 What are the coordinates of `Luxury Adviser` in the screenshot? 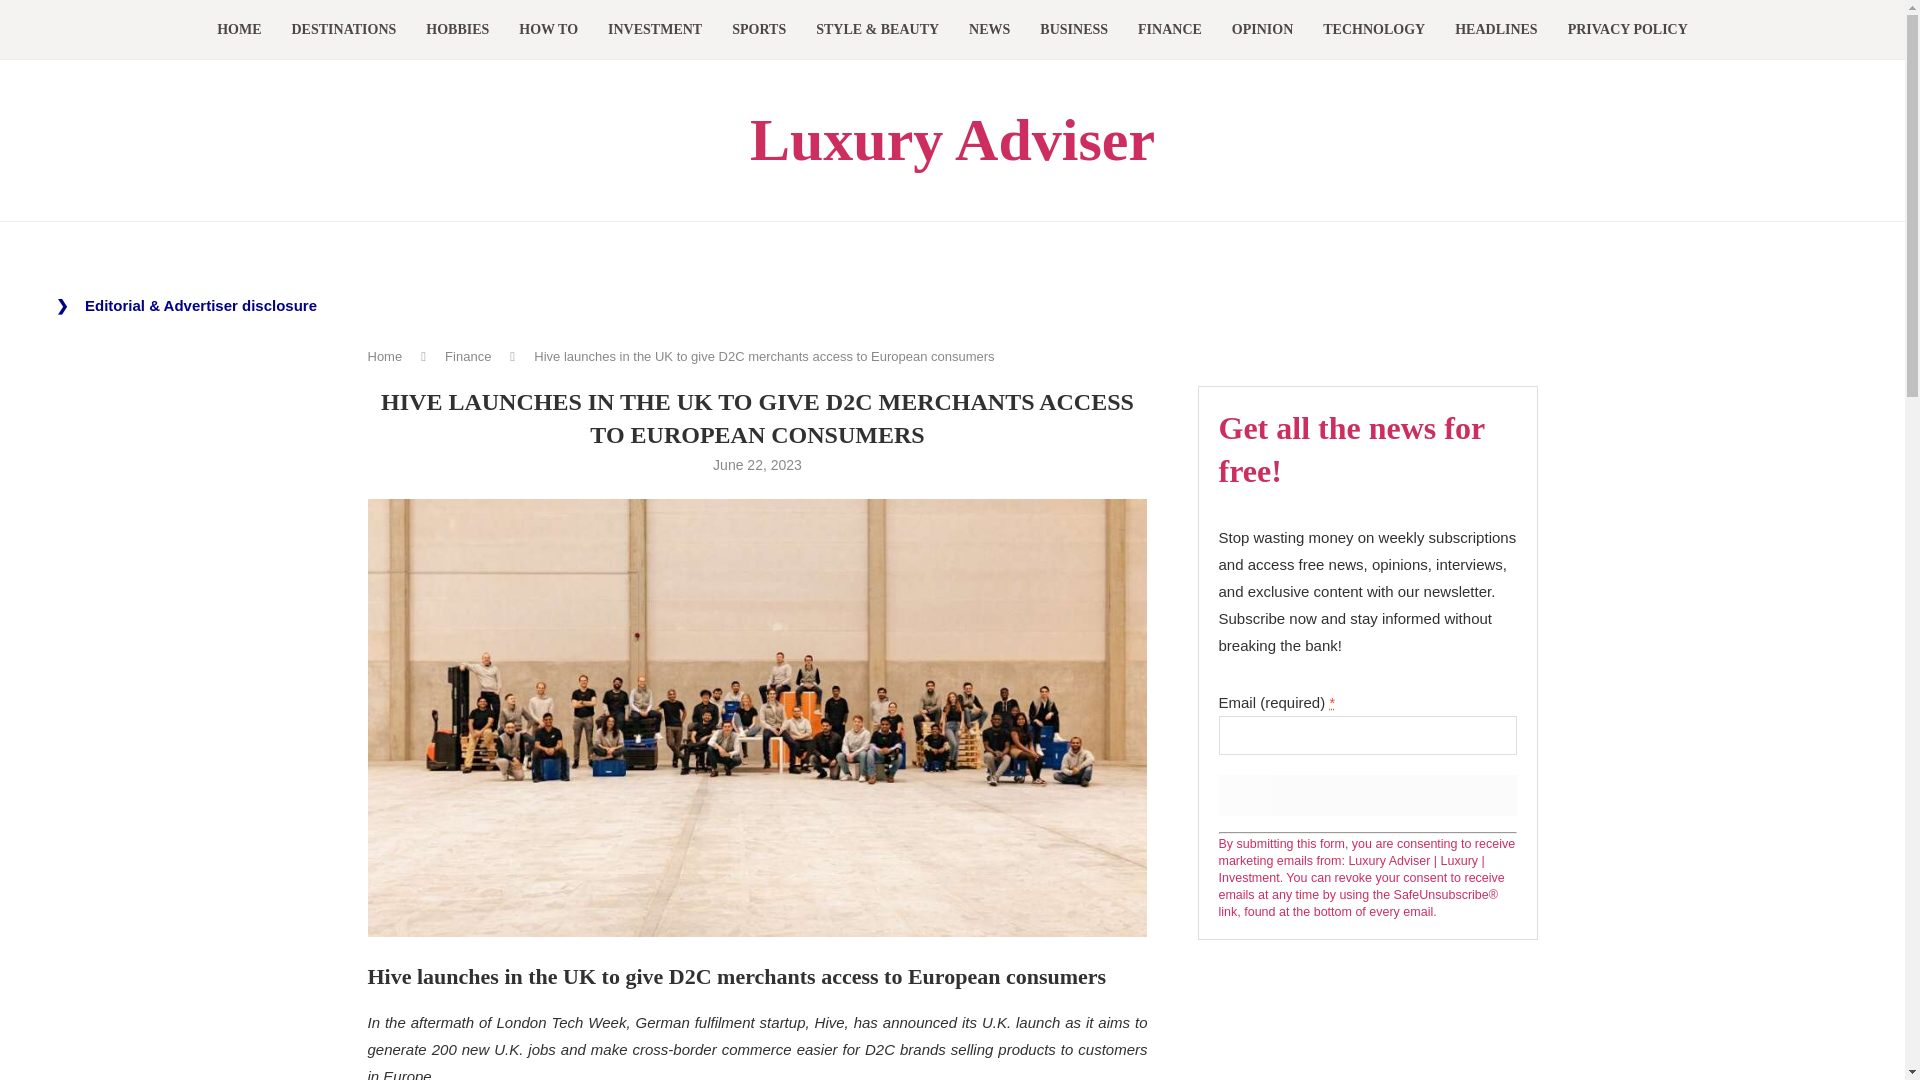 It's located at (952, 140).